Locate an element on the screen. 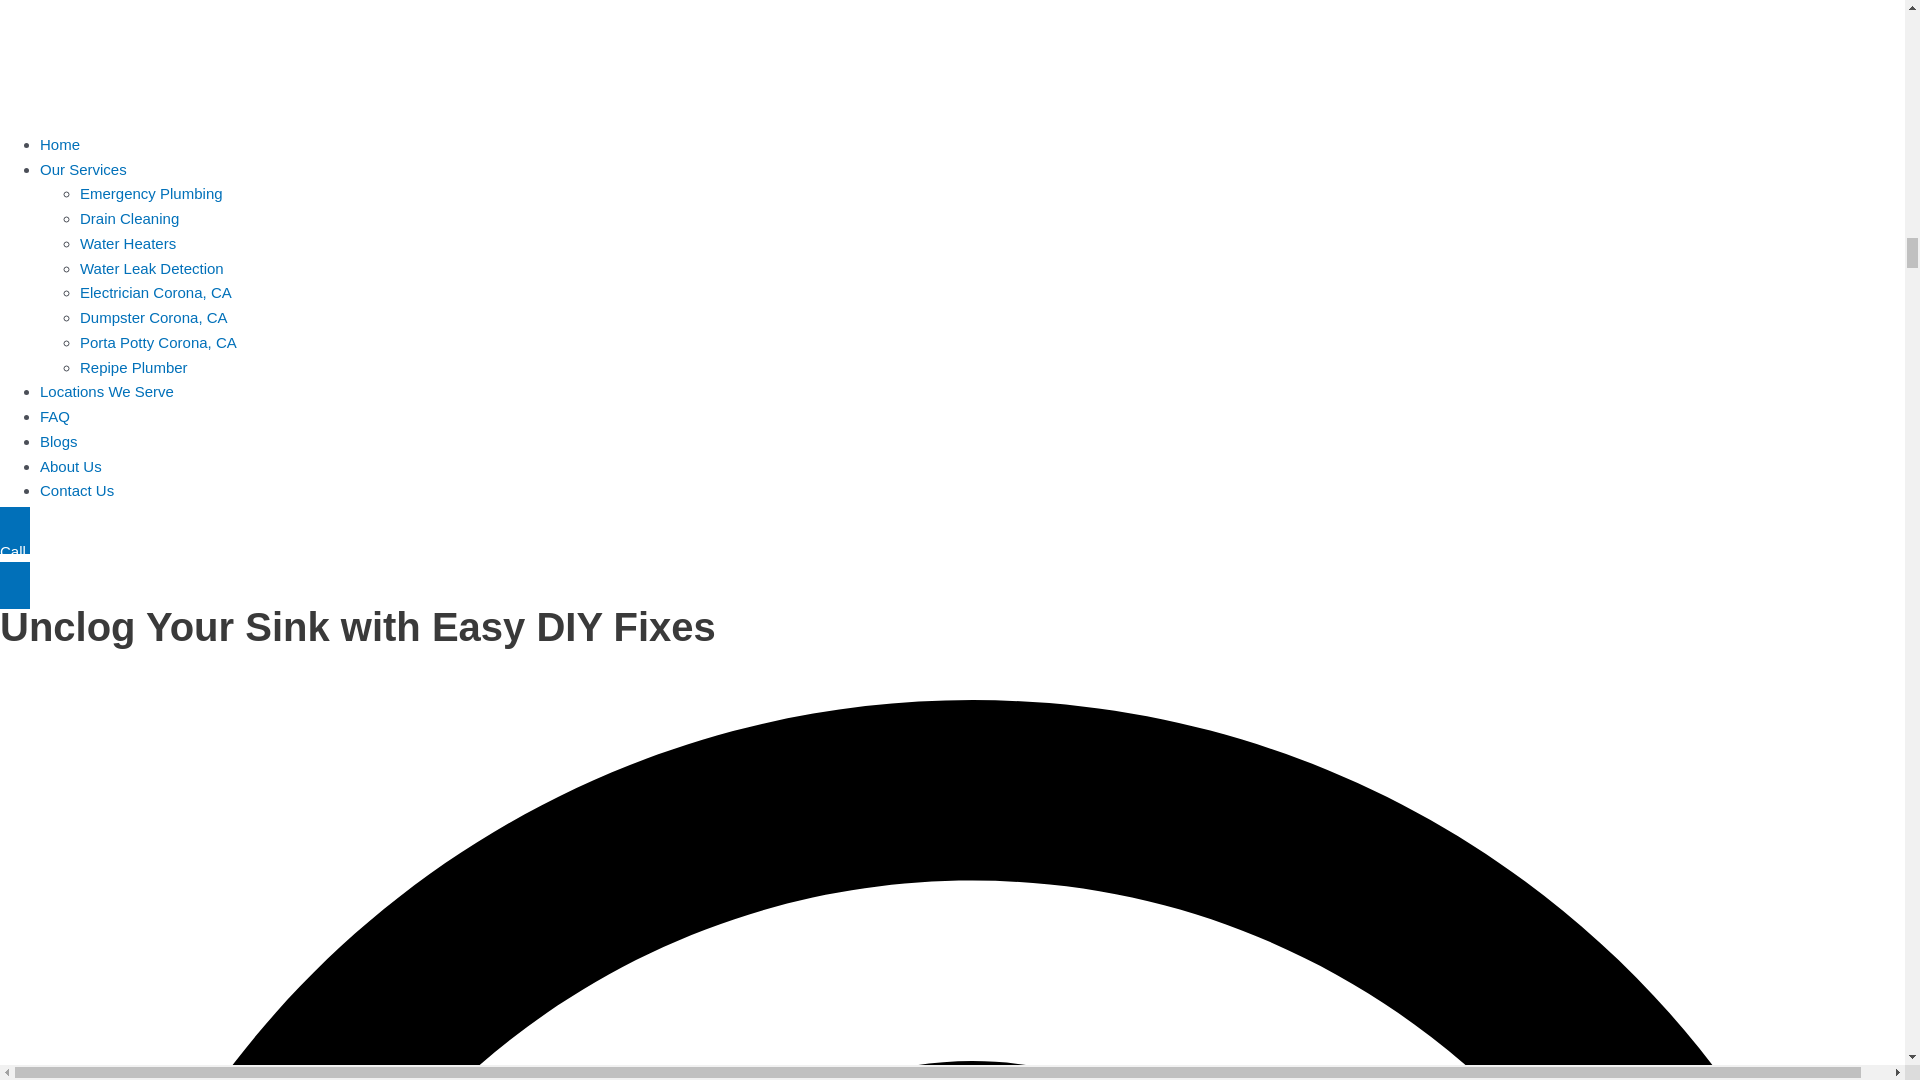 The height and width of the screenshot is (1080, 1920). Water Leak Detection is located at coordinates (152, 268).